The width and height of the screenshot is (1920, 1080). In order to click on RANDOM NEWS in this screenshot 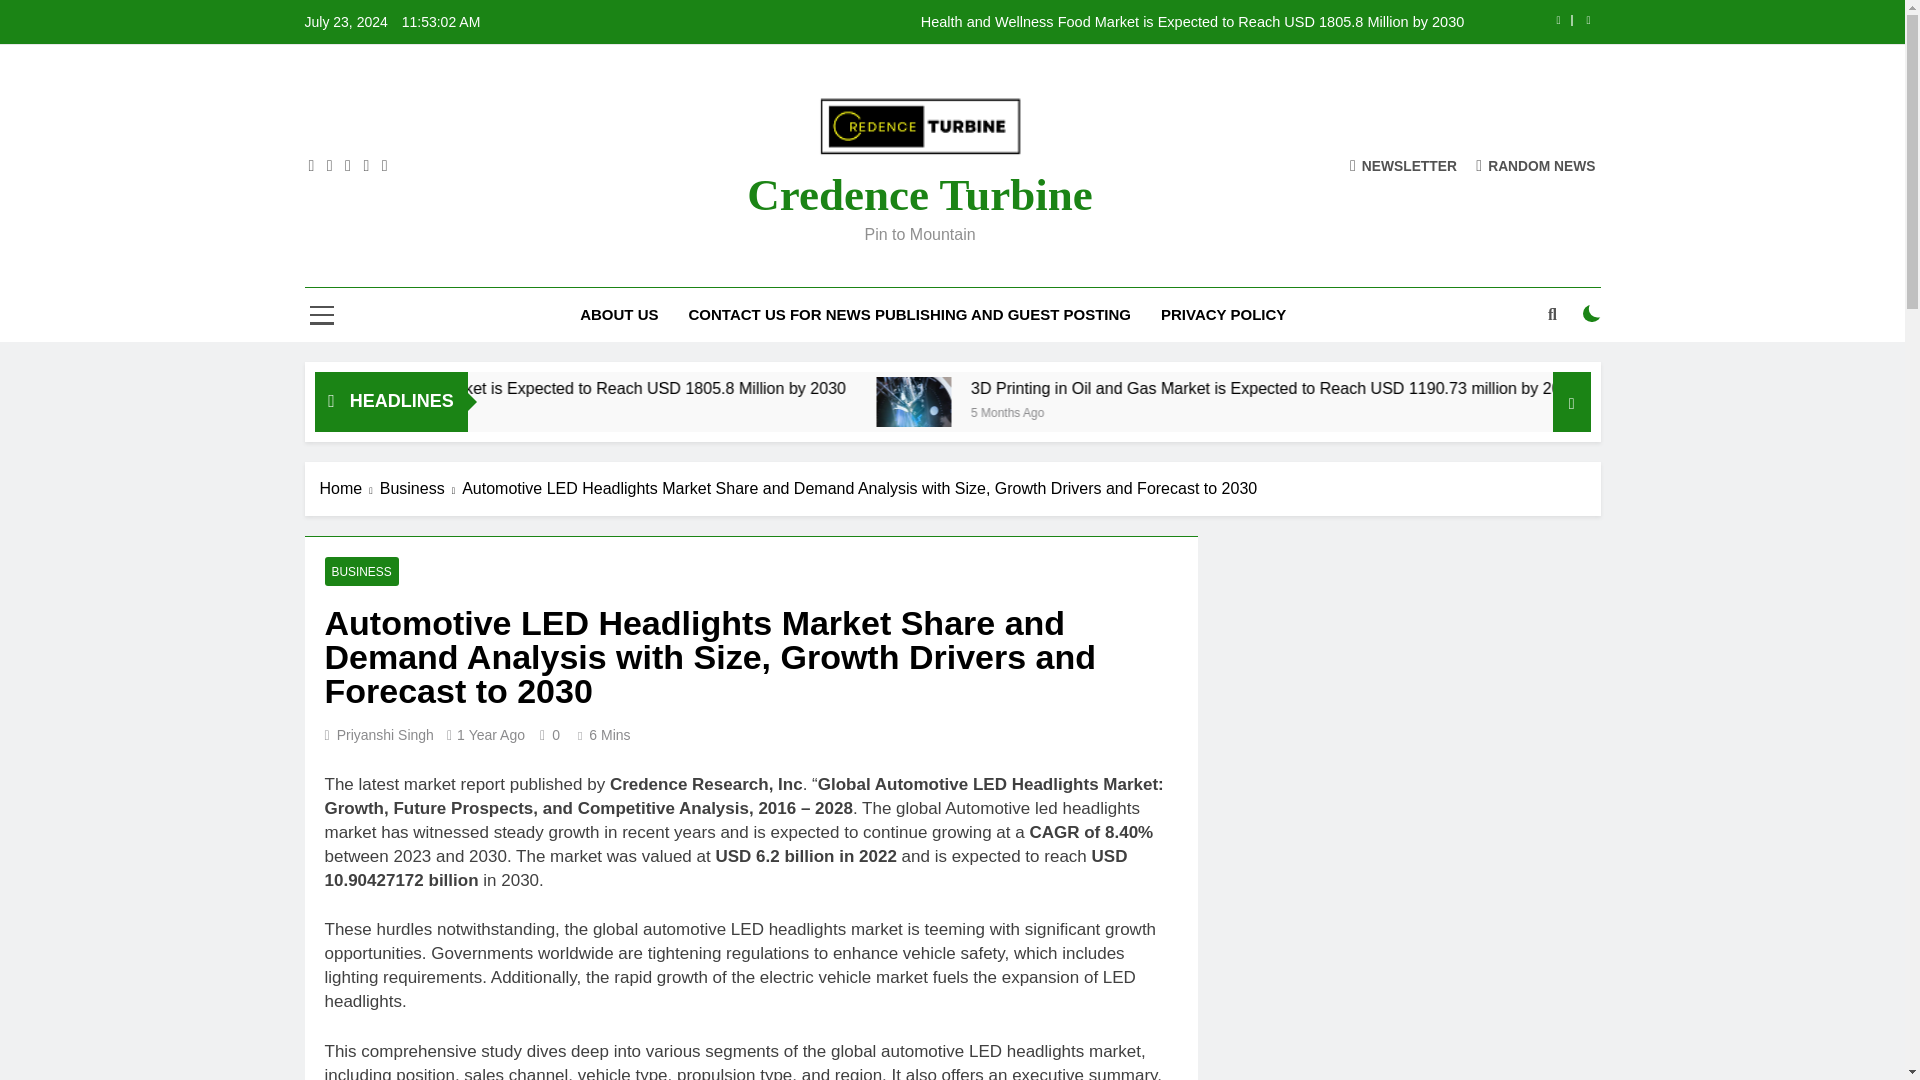, I will do `click(1536, 164)`.